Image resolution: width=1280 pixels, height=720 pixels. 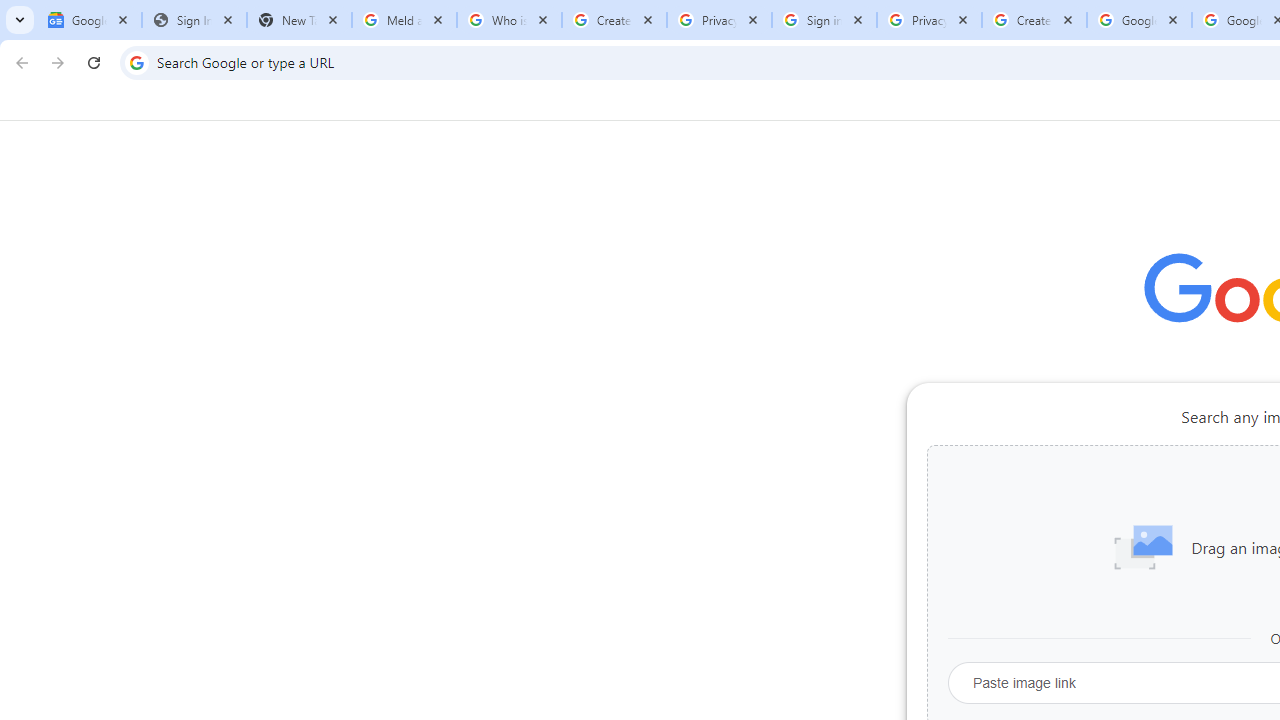 What do you see at coordinates (614, 20) in the screenshot?
I see `Create your Google Account` at bounding box center [614, 20].